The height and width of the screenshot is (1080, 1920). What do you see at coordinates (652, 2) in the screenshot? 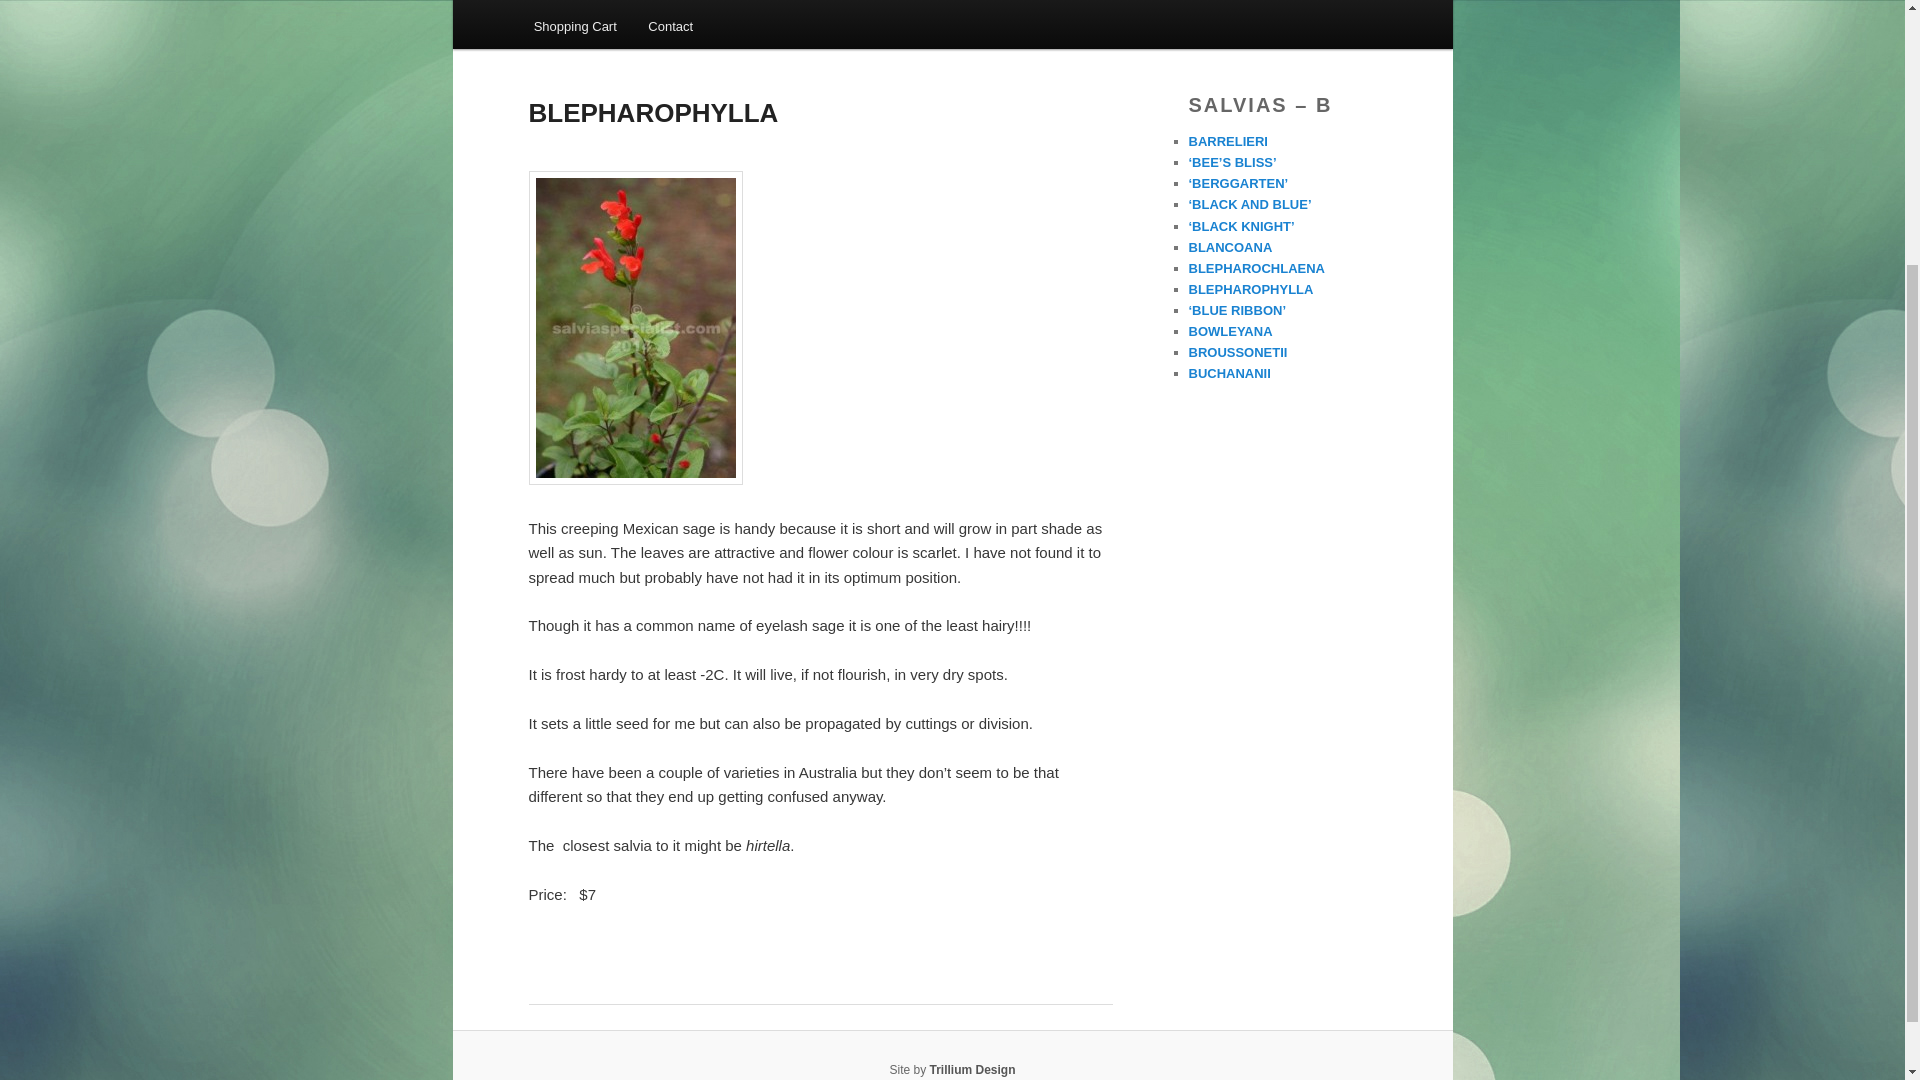
I see `LEUCOCEPHALA` at bounding box center [652, 2].